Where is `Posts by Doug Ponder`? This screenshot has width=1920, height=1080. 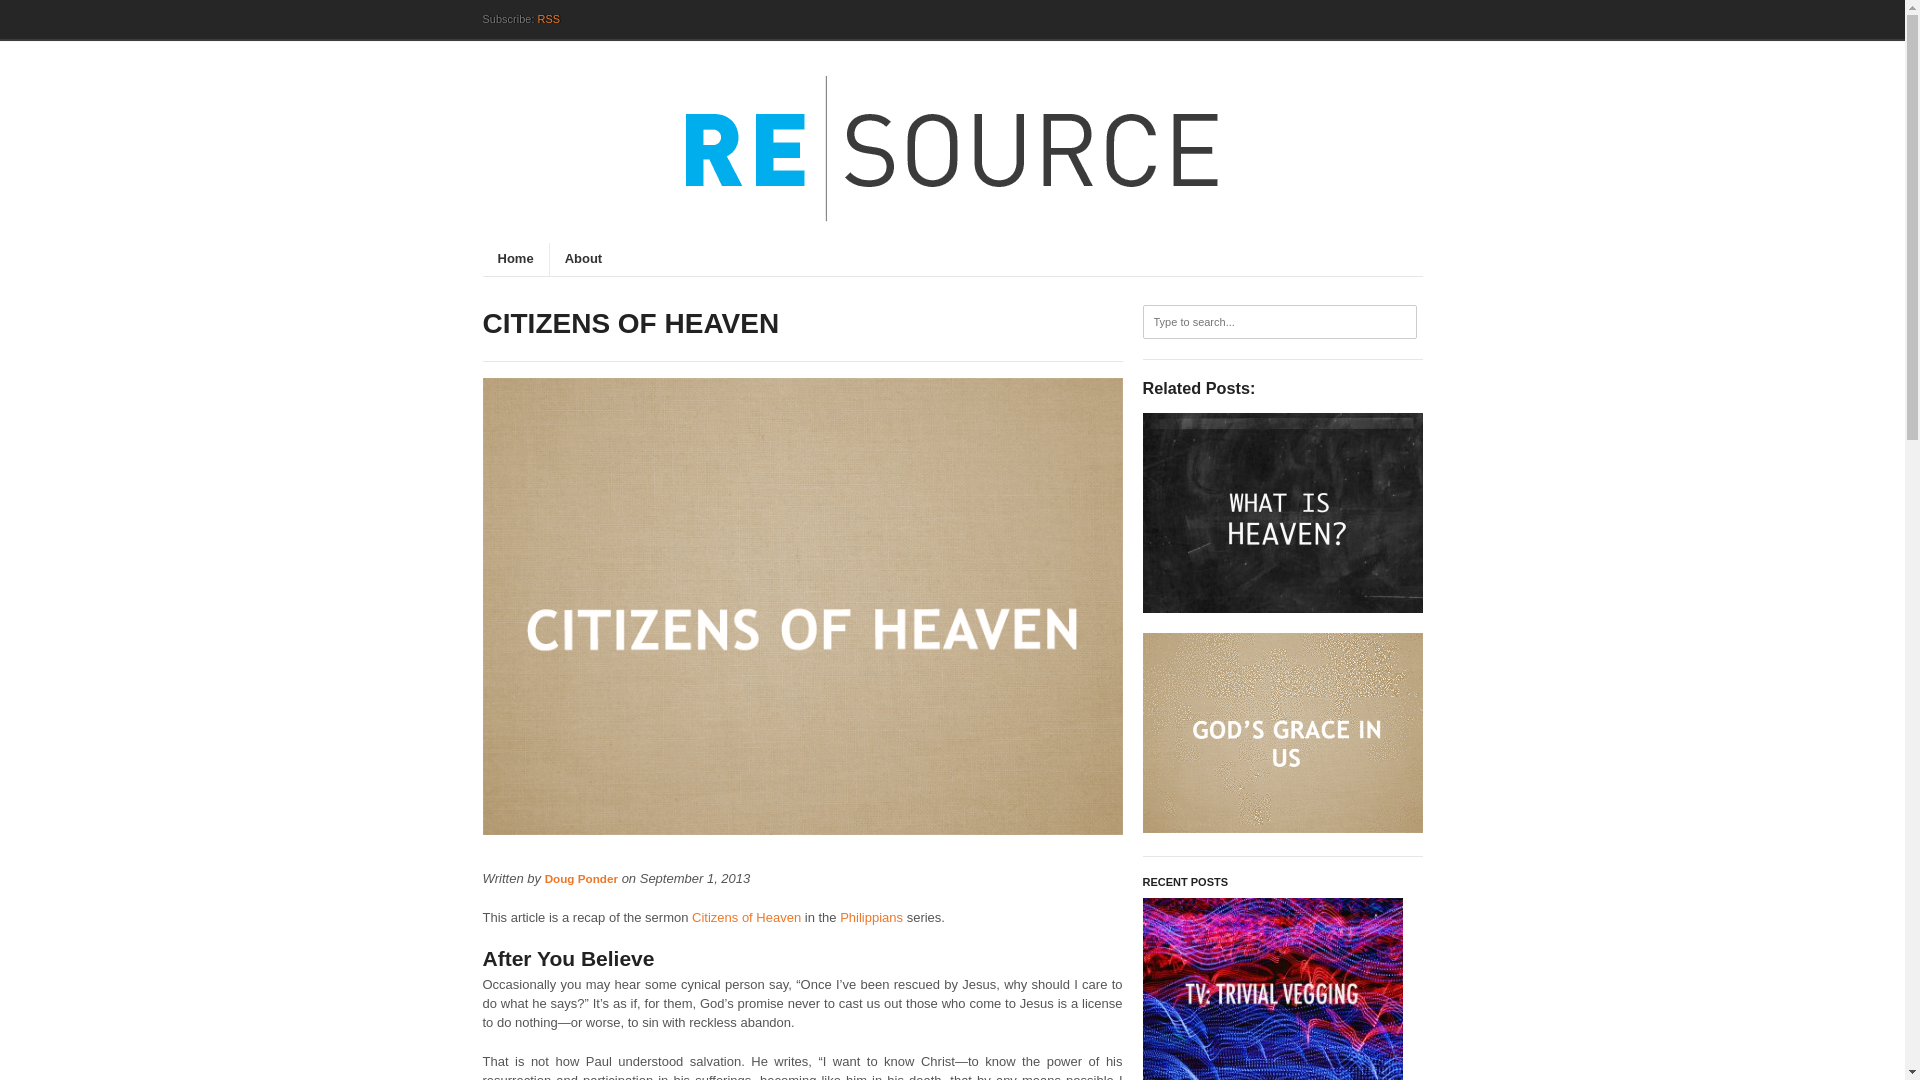
Posts by Doug Ponder is located at coordinates (582, 878).